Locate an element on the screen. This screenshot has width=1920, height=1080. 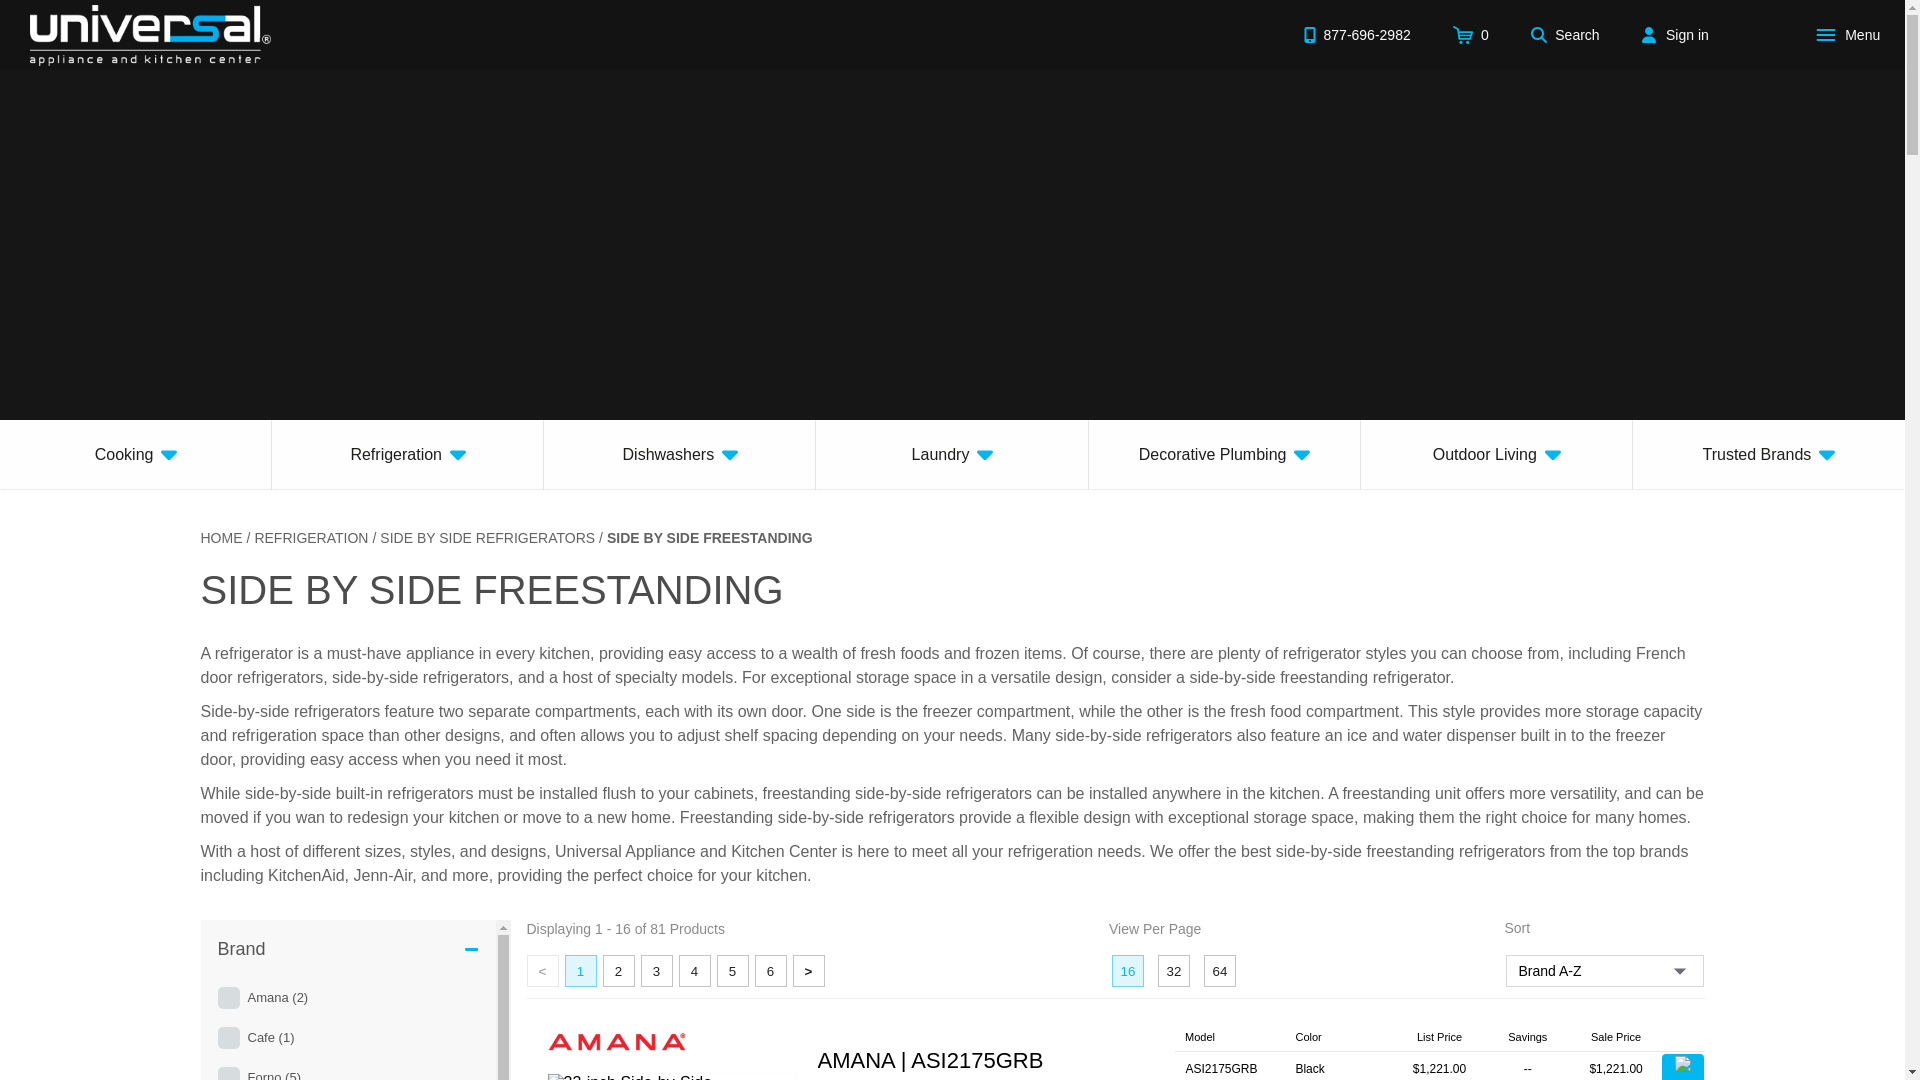
6 is located at coordinates (770, 970).